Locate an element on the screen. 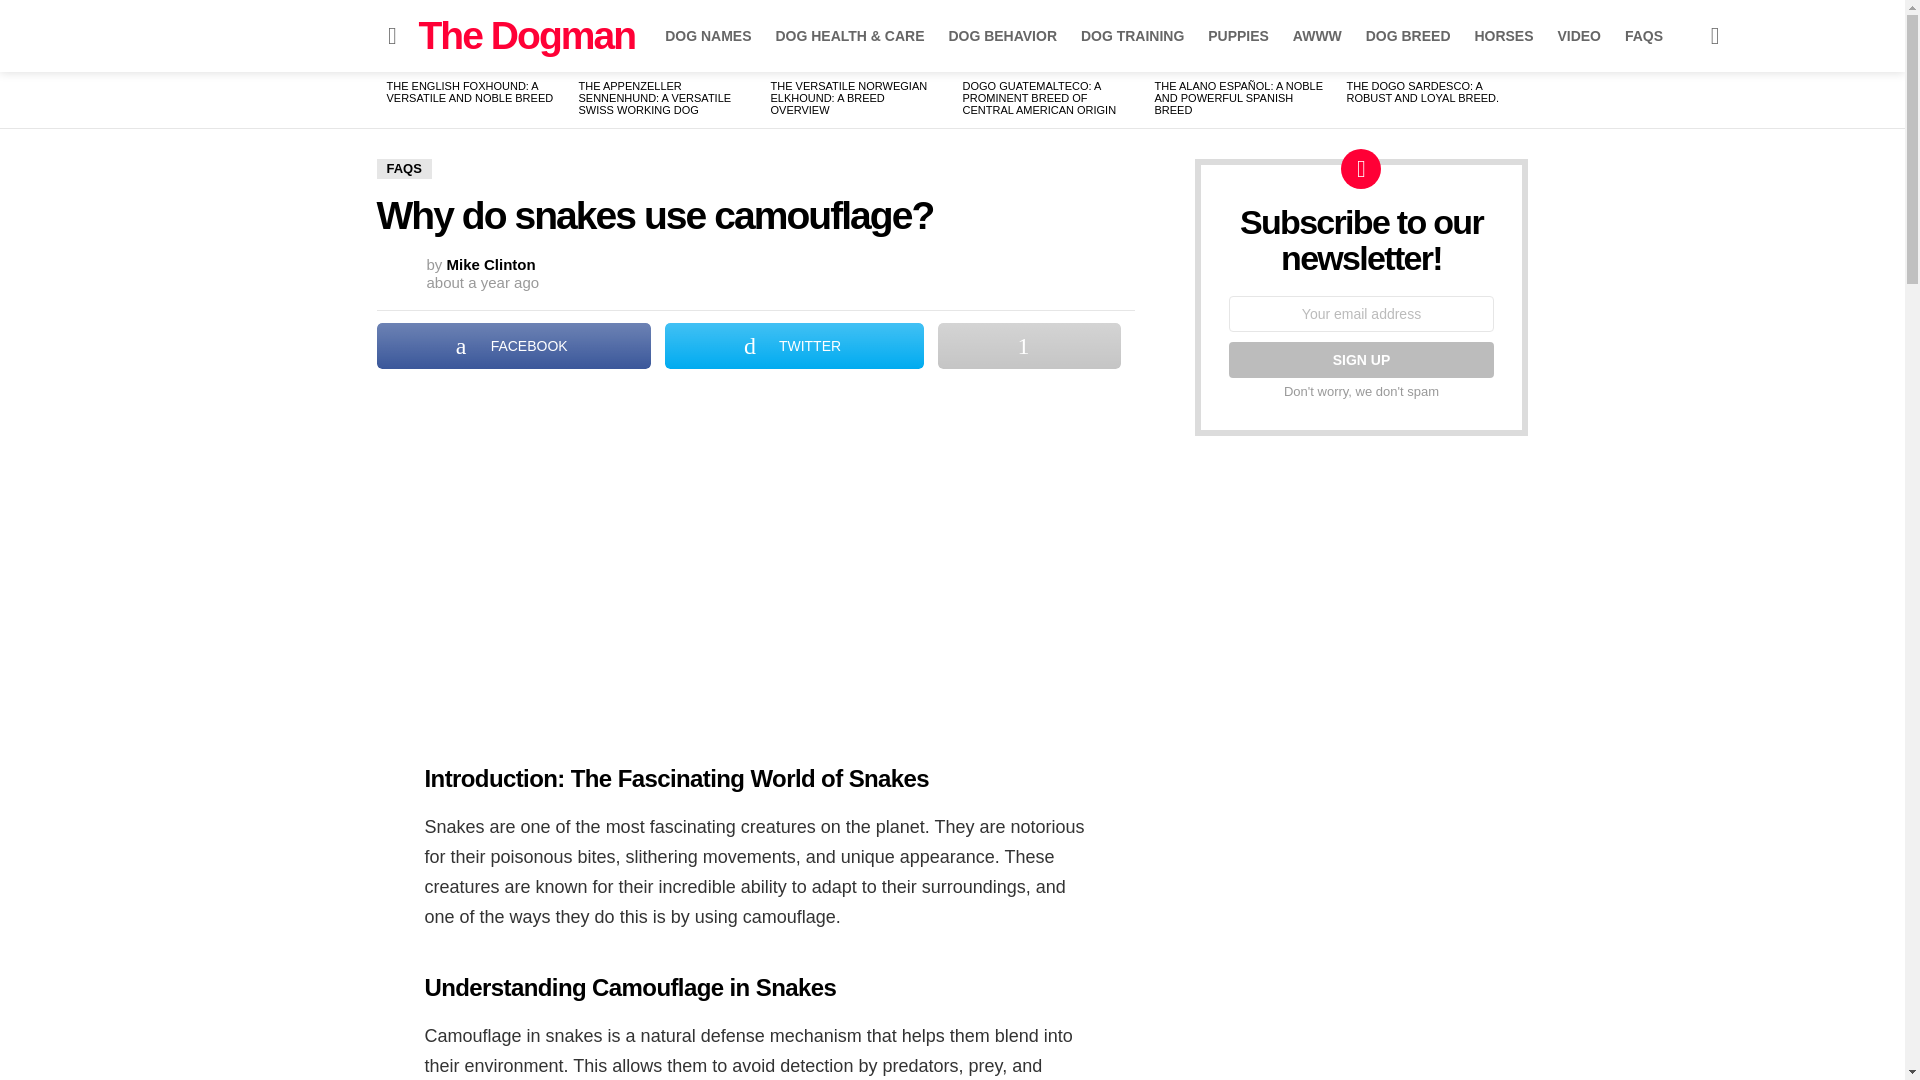 This screenshot has width=1920, height=1080. HORSES is located at coordinates (1503, 35).